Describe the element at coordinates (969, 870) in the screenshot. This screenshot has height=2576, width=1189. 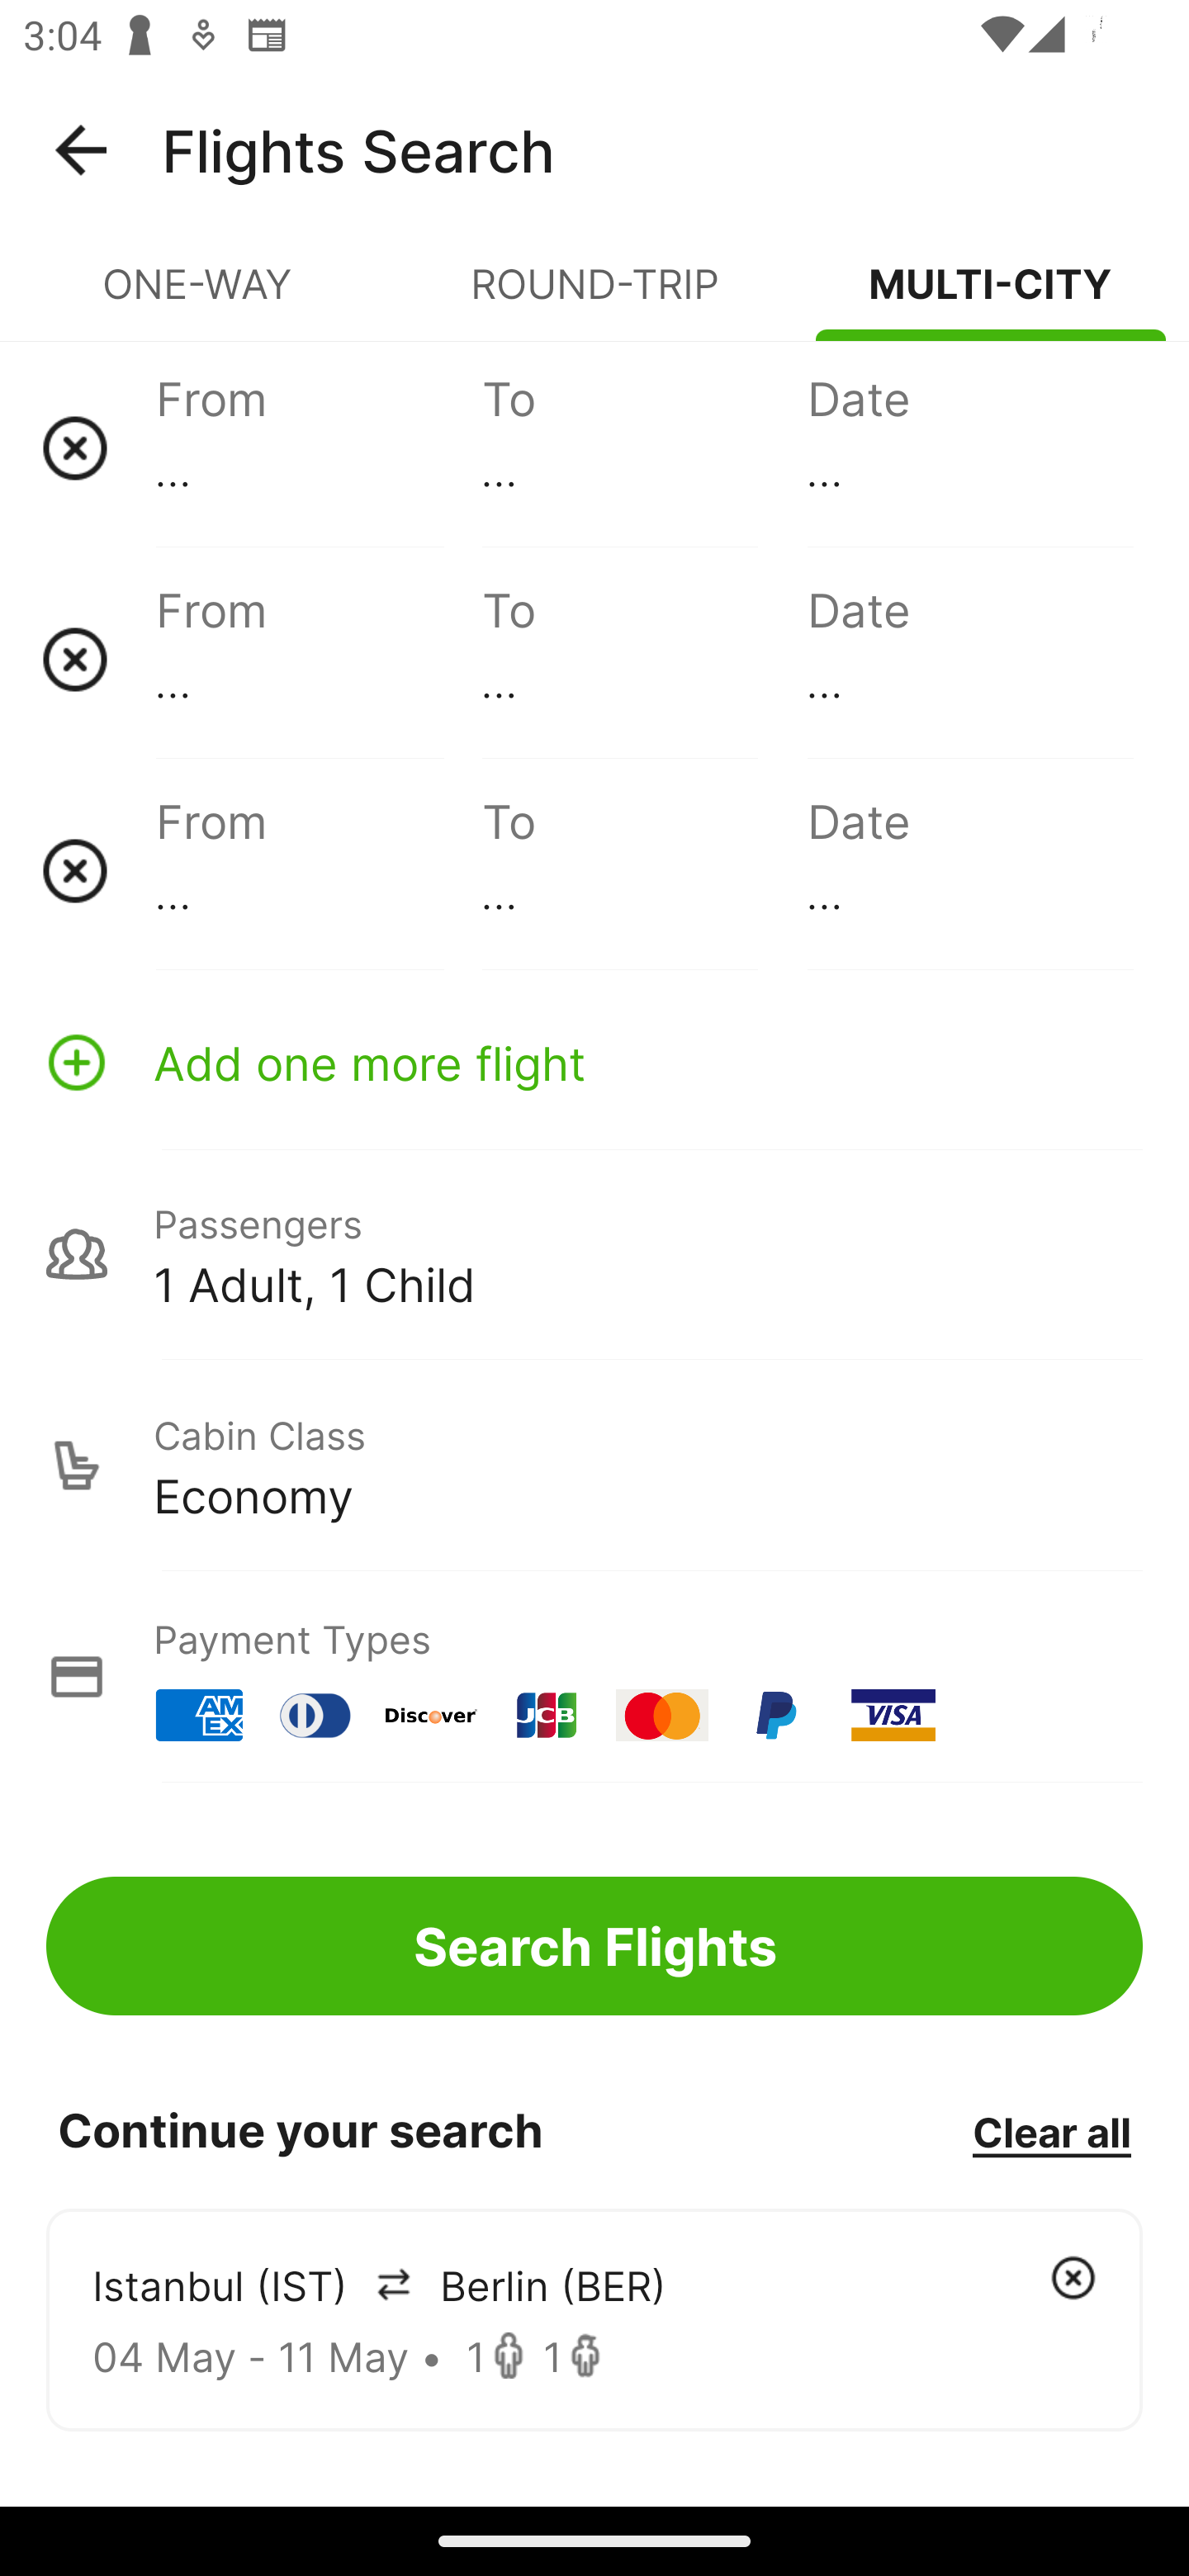
I see `Date ⋯` at that location.